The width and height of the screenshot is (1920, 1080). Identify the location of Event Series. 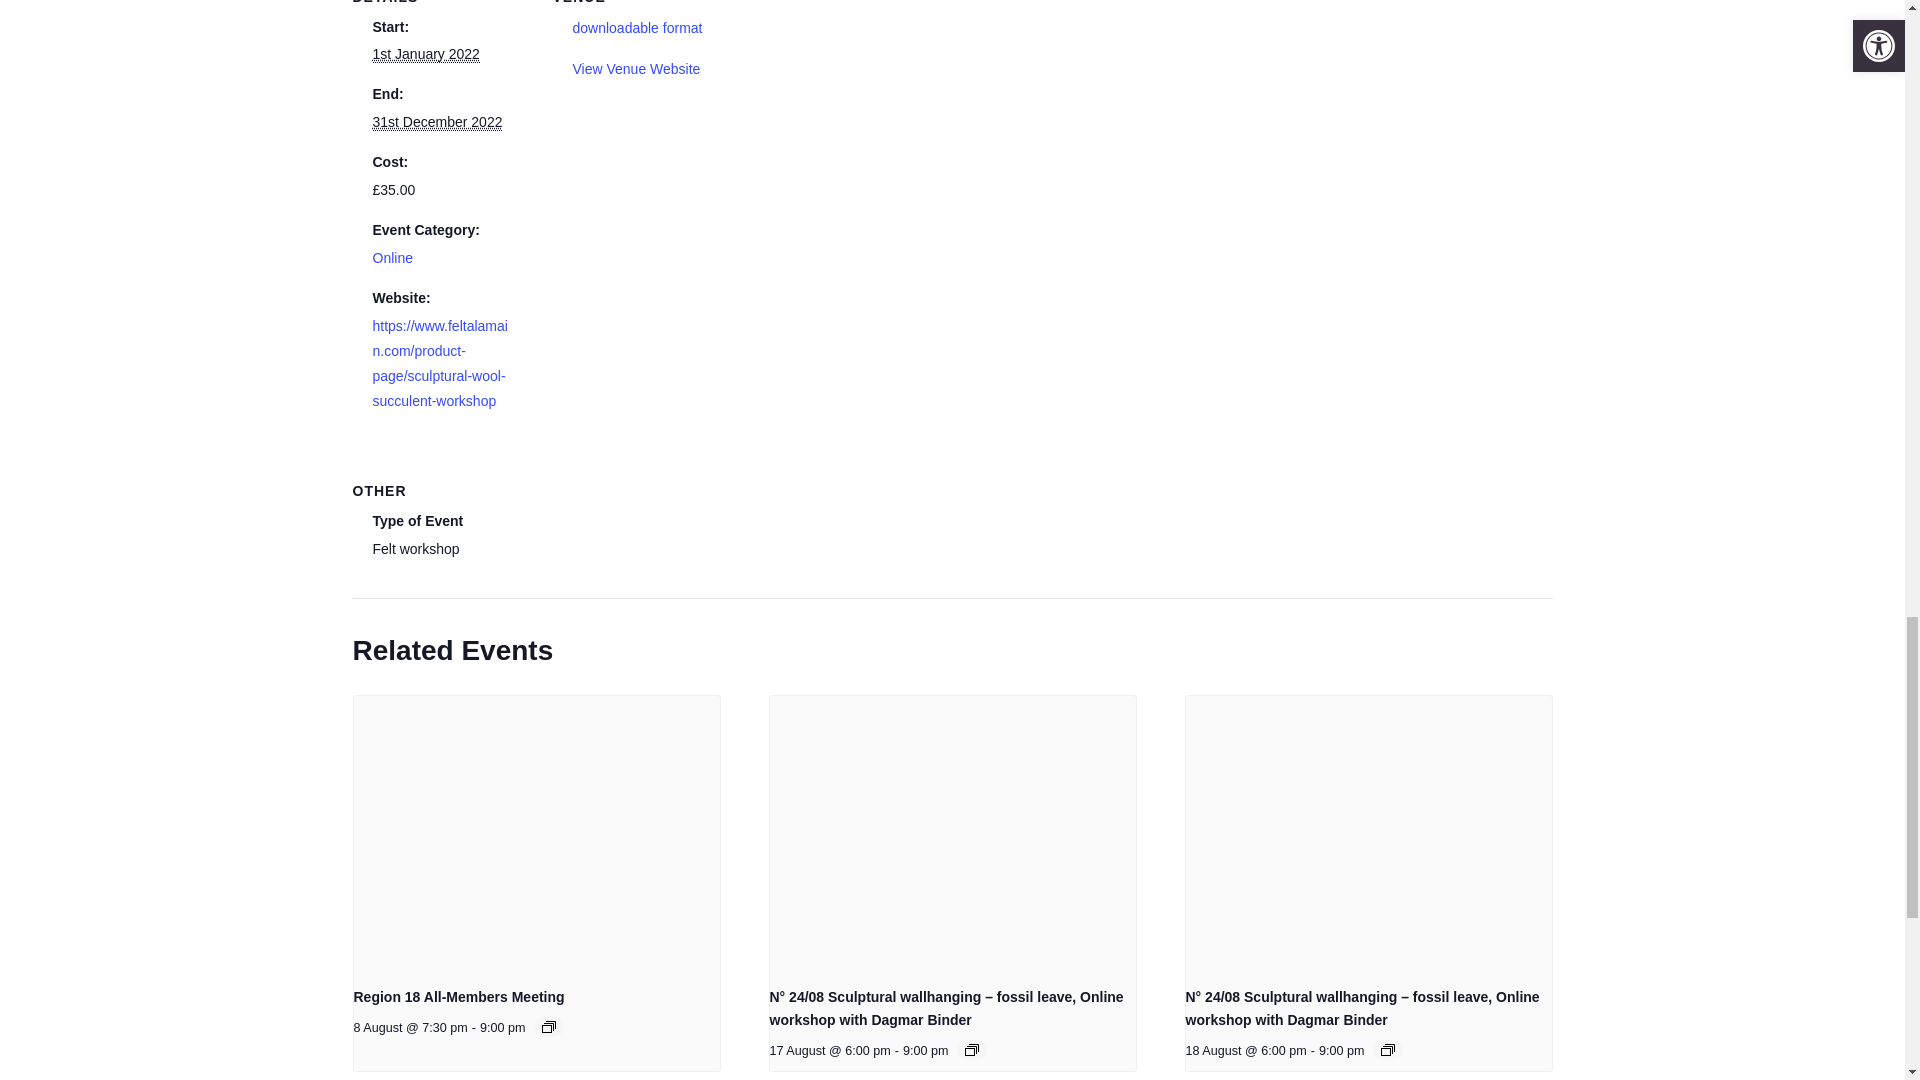
(1388, 1050).